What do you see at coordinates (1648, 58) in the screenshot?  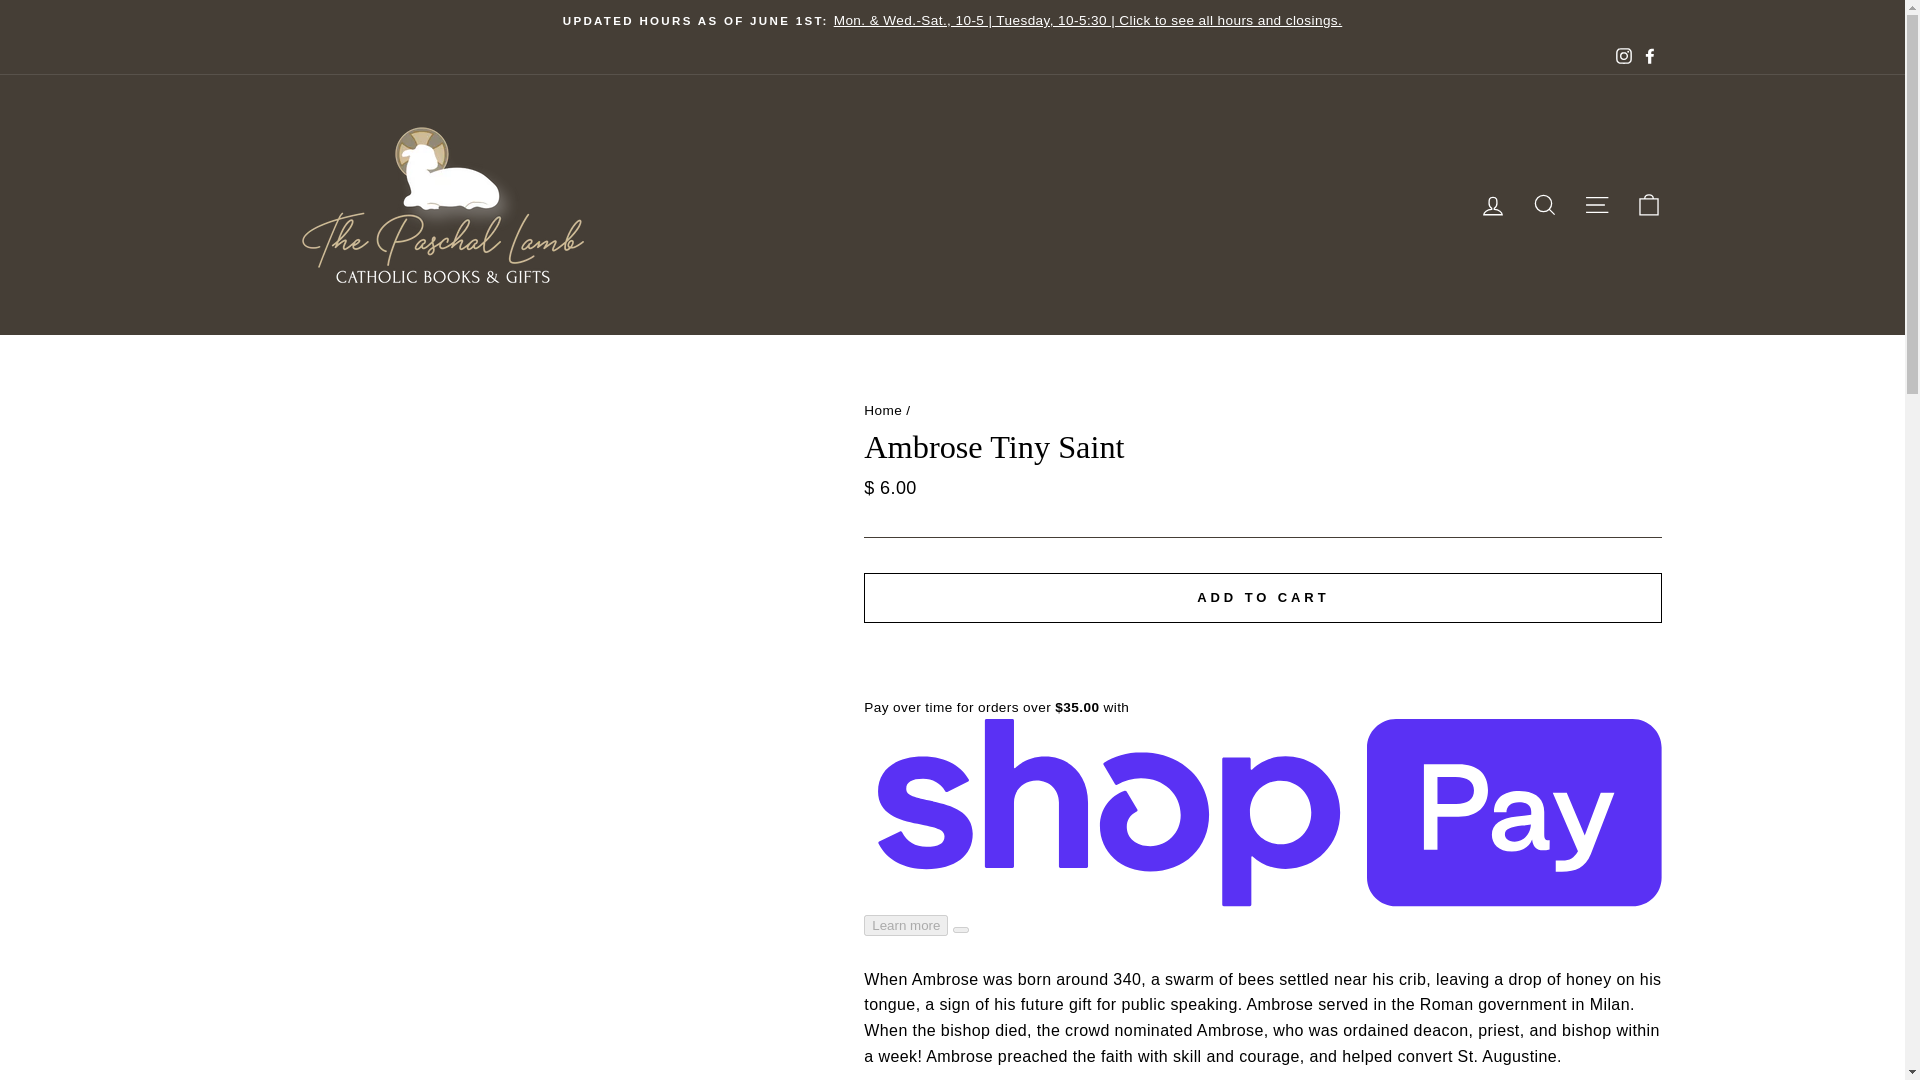 I see `The Paschal Lamb on Facebook` at bounding box center [1648, 58].